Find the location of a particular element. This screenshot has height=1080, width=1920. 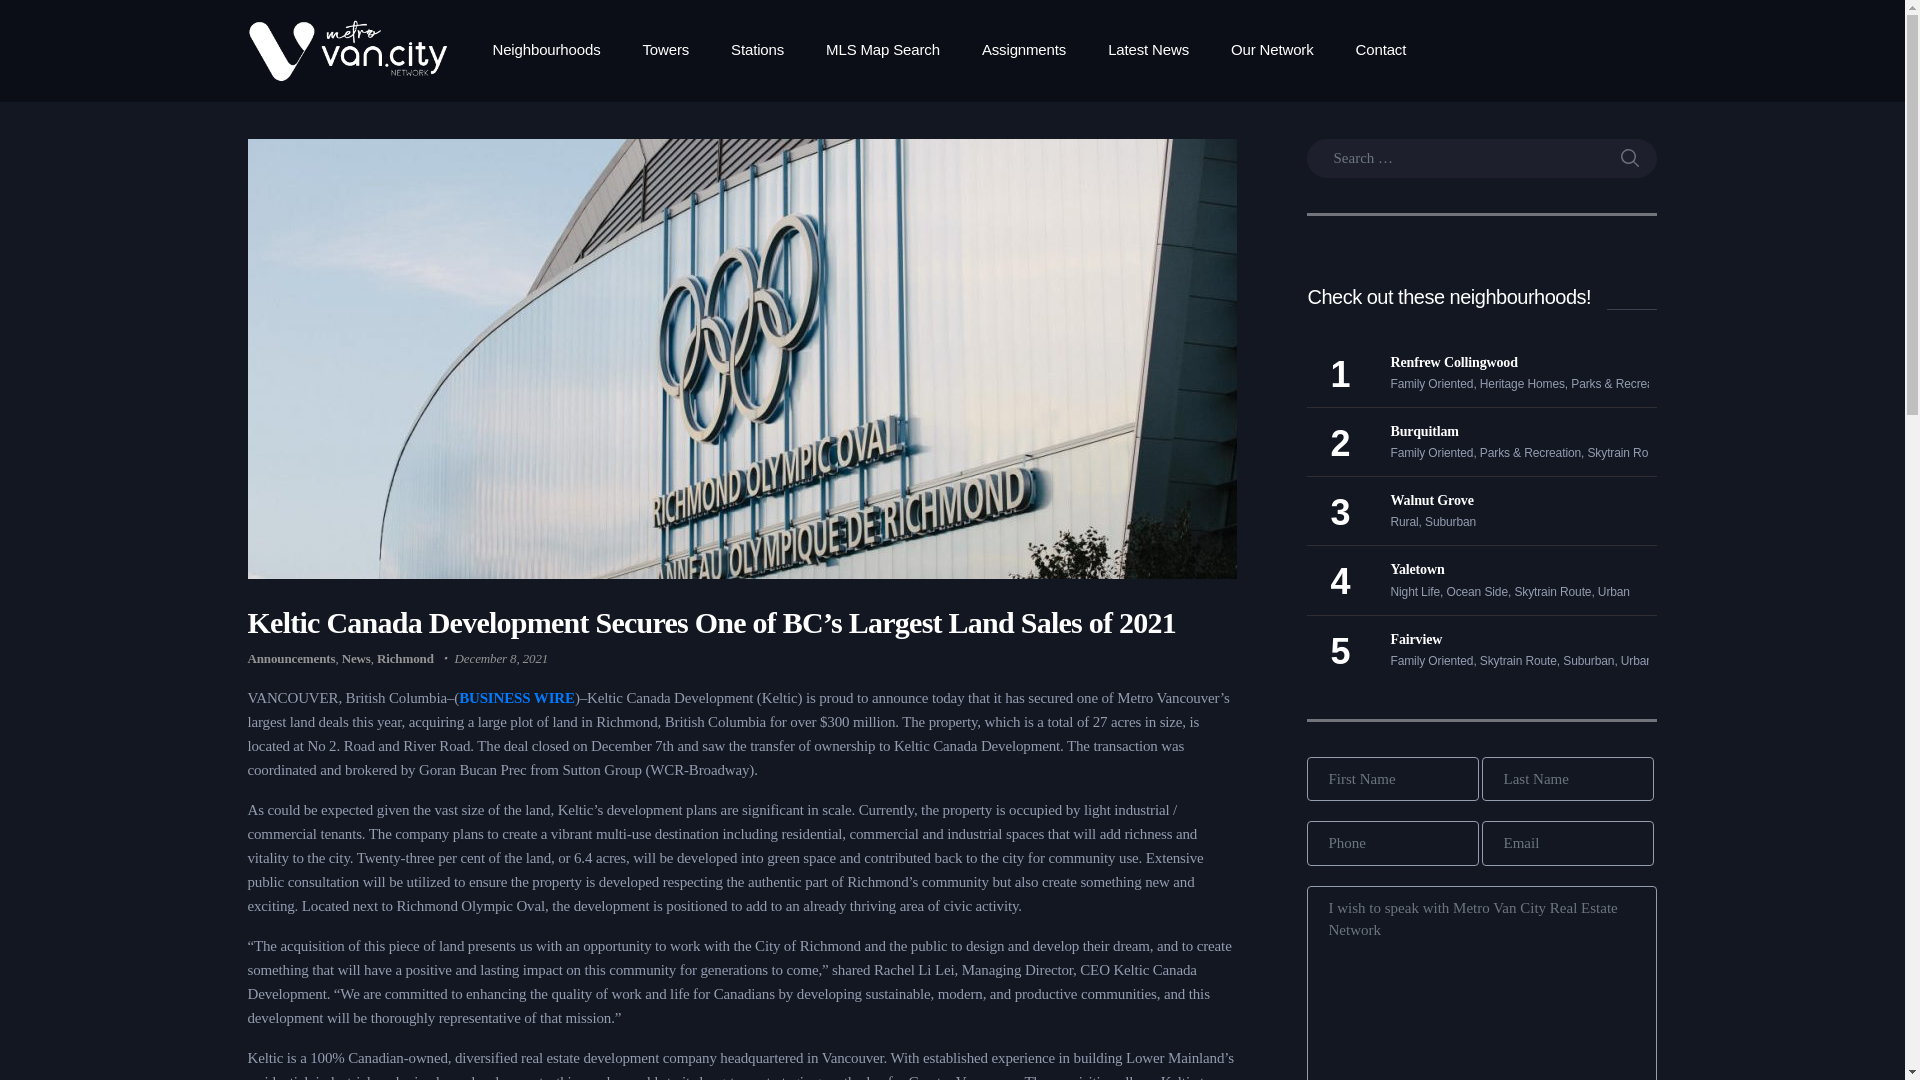

Assignments is located at coordinates (1024, 50).